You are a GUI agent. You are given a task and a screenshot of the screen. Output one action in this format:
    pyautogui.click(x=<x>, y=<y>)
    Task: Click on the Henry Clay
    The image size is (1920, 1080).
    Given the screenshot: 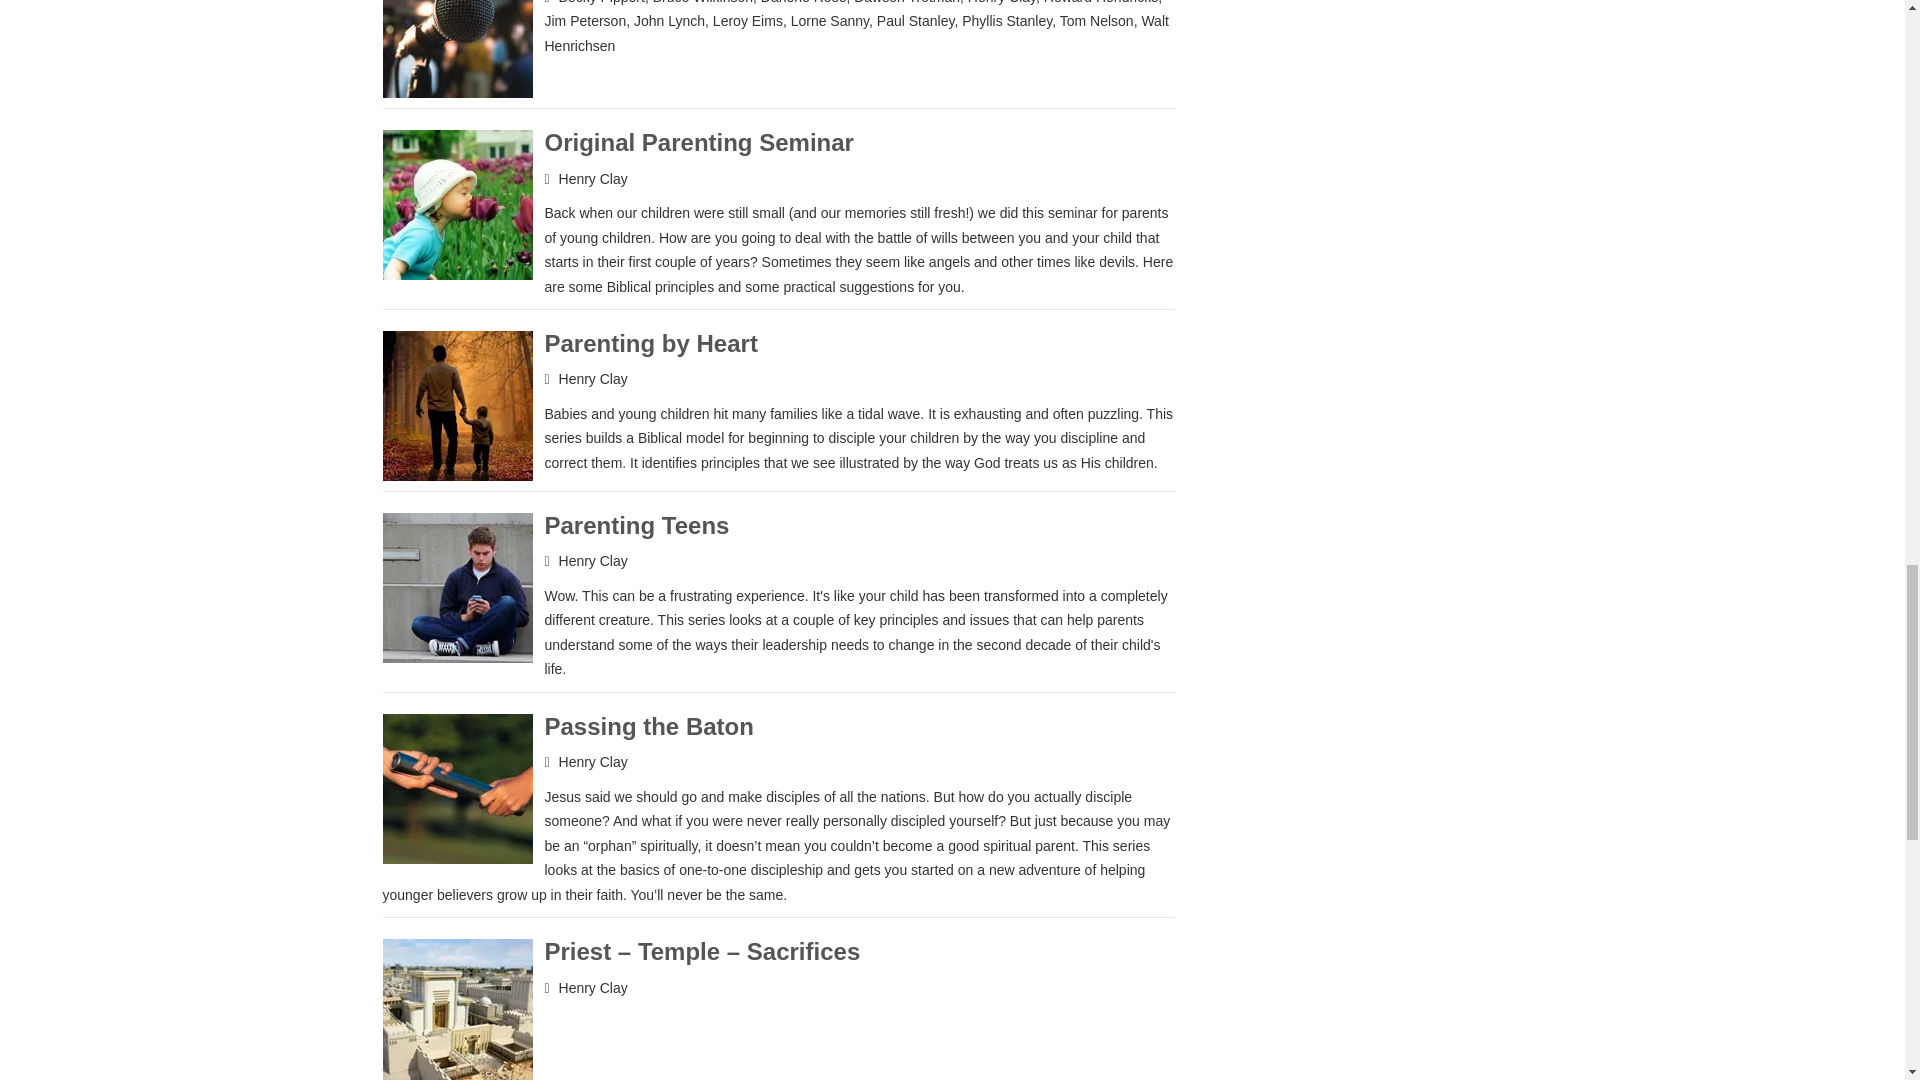 What is the action you would take?
    pyautogui.click(x=1002, y=2)
    